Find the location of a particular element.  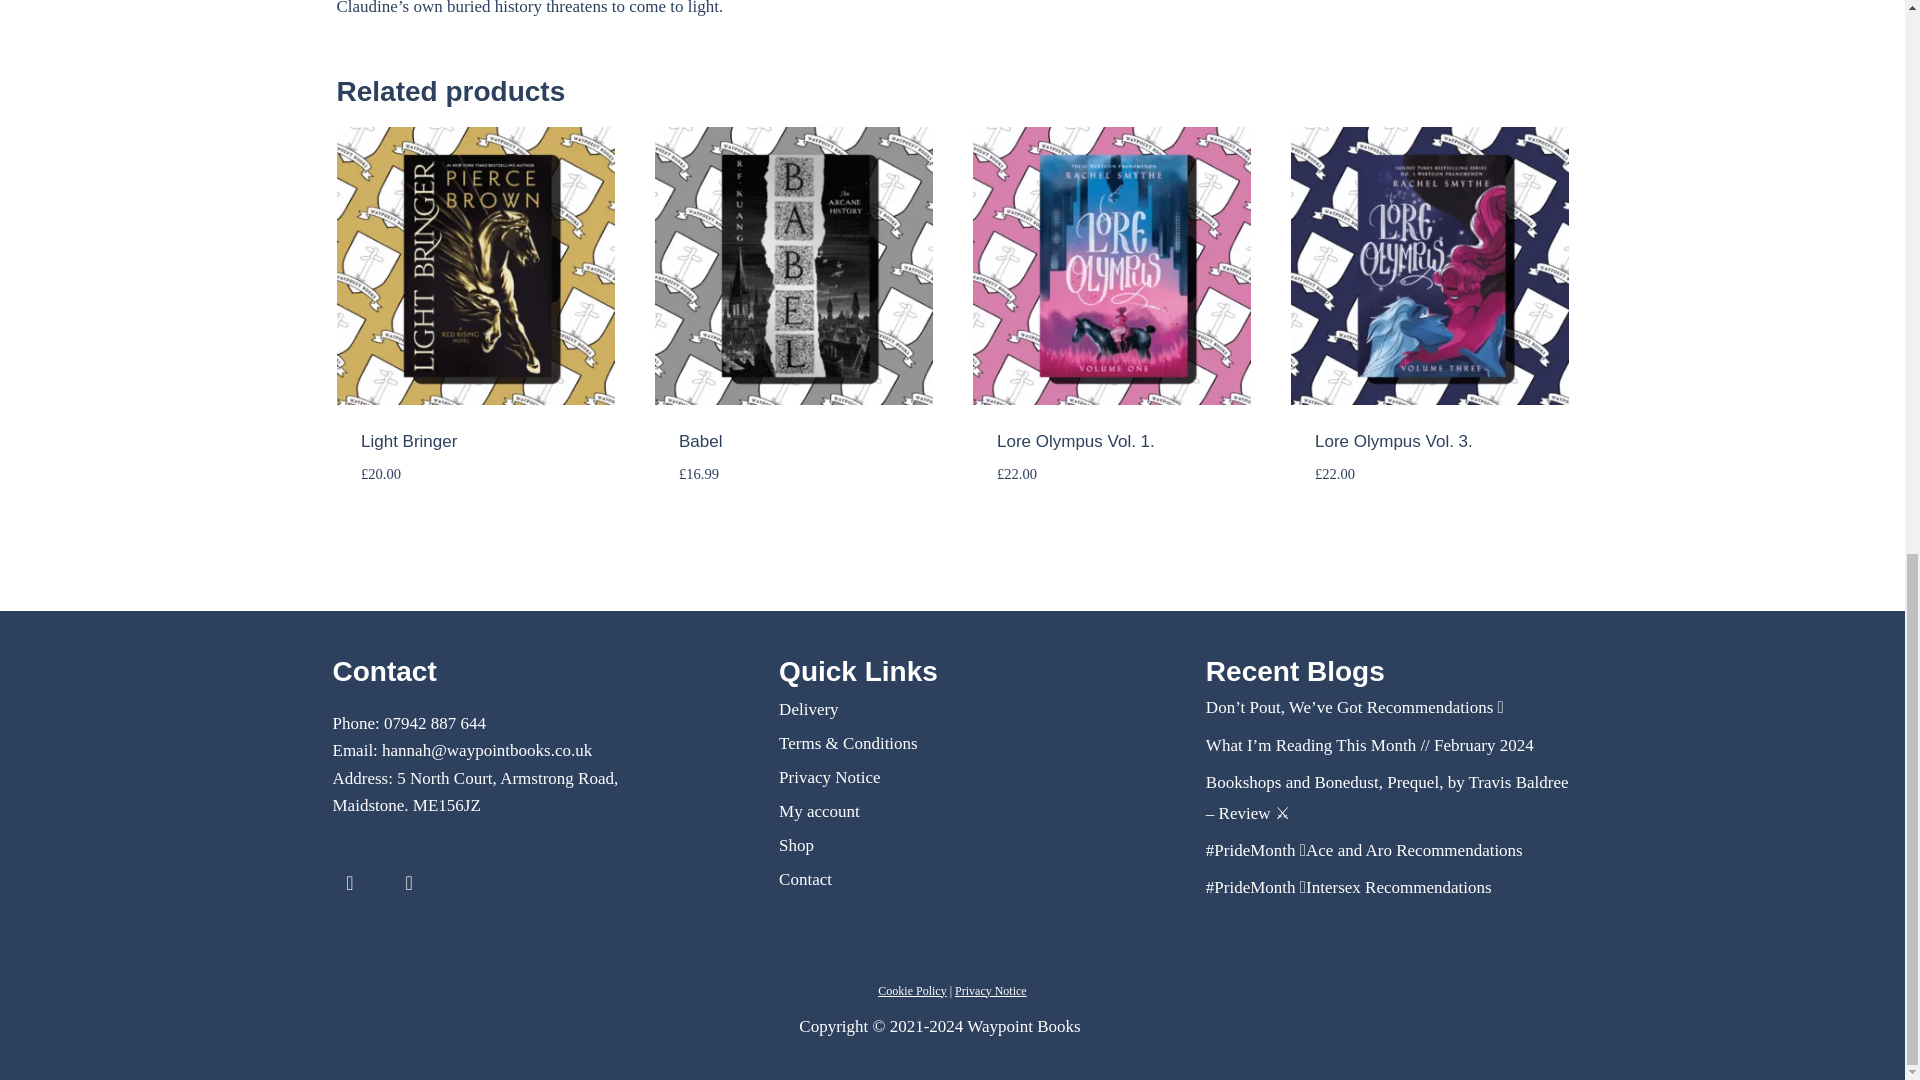

Babel is located at coordinates (700, 442).